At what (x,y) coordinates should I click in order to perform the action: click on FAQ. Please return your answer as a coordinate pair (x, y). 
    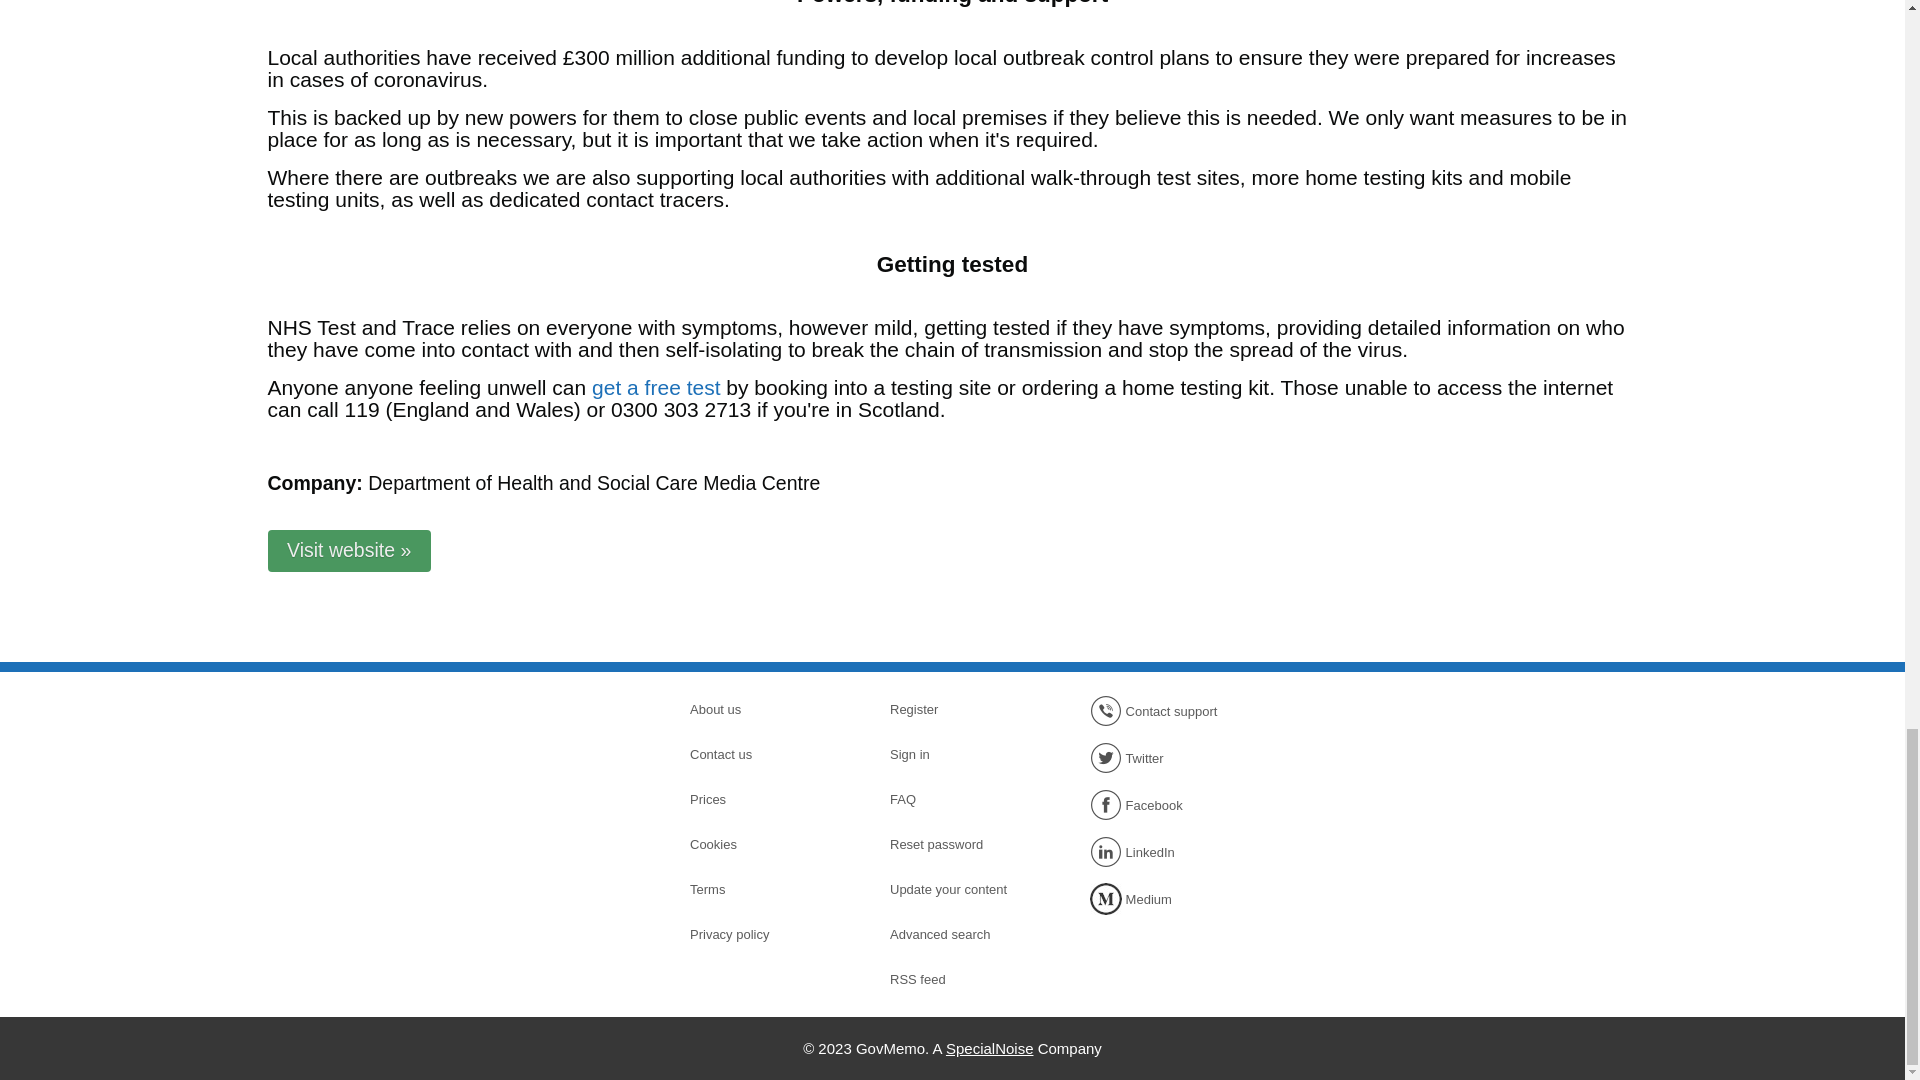
    Looking at the image, I should click on (960, 799).